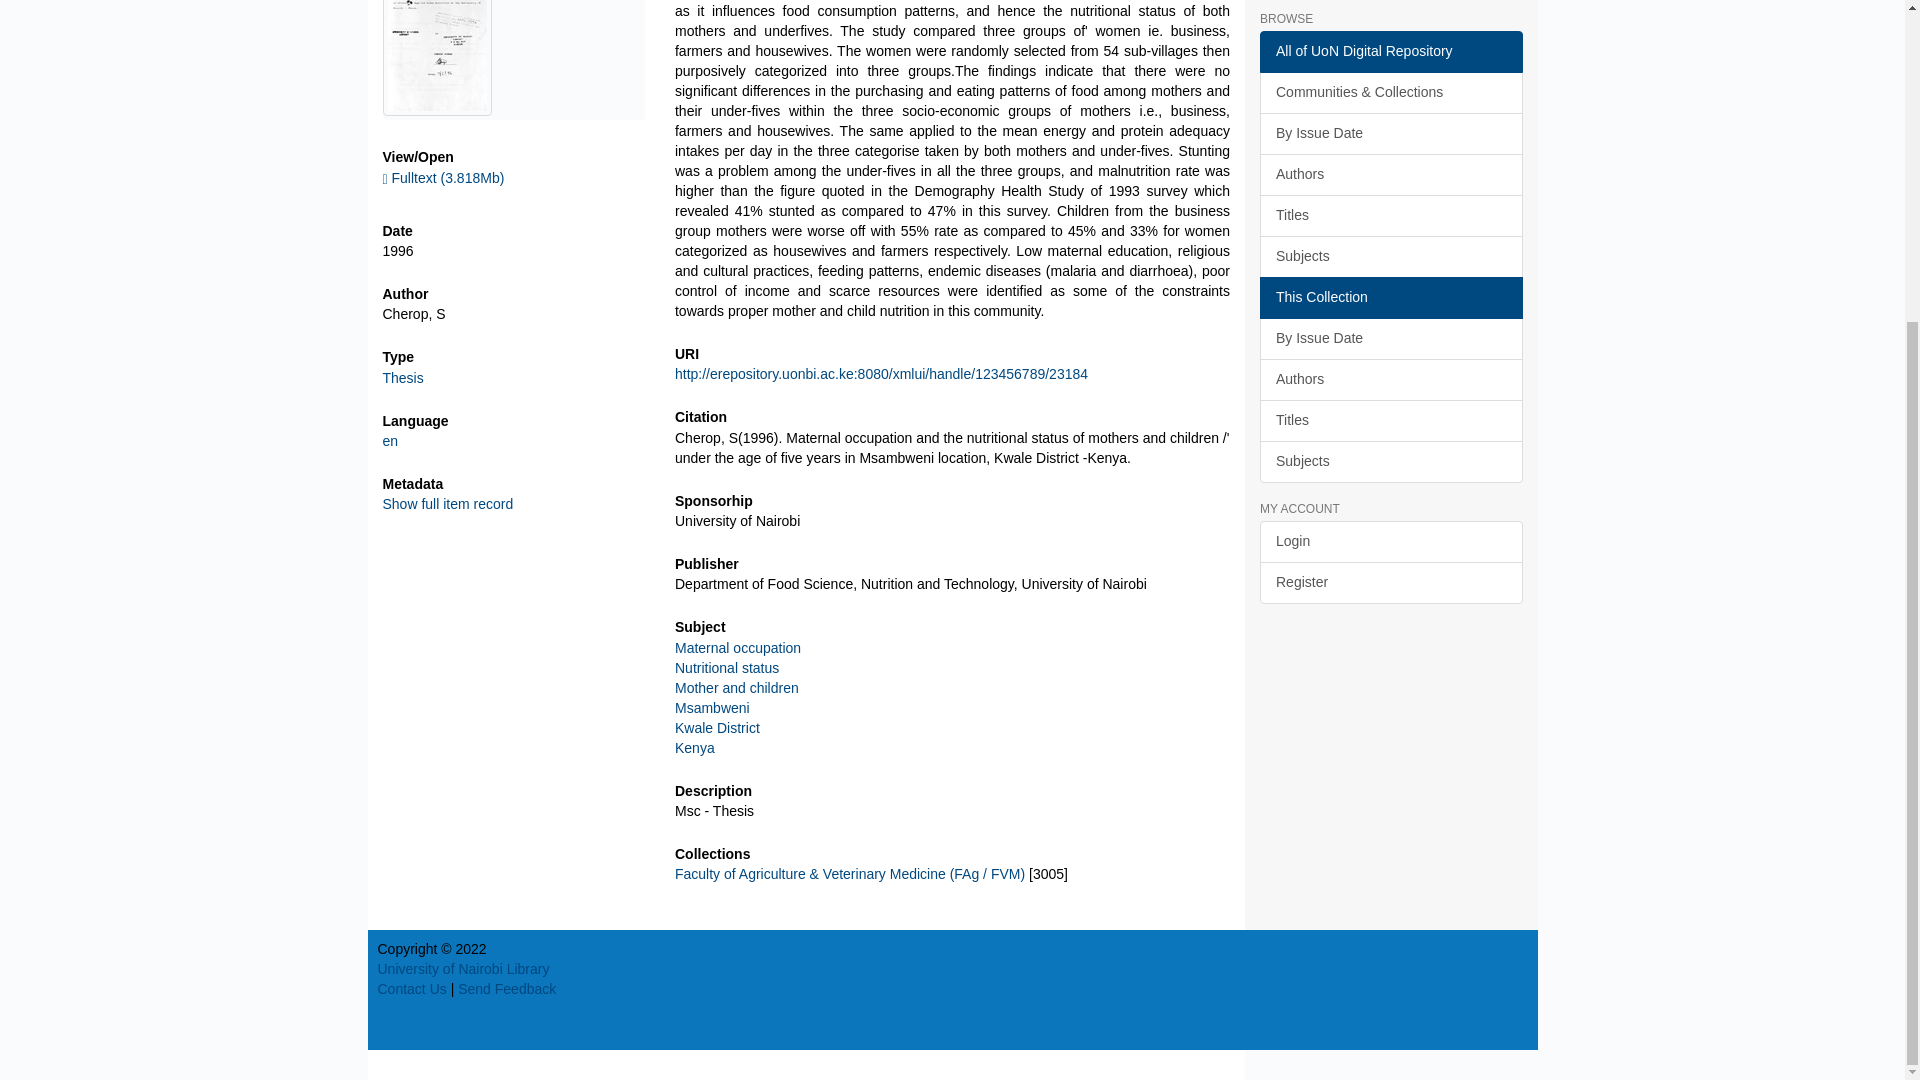  What do you see at coordinates (402, 378) in the screenshot?
I see `Thesis` at bounding box center [402, 378].